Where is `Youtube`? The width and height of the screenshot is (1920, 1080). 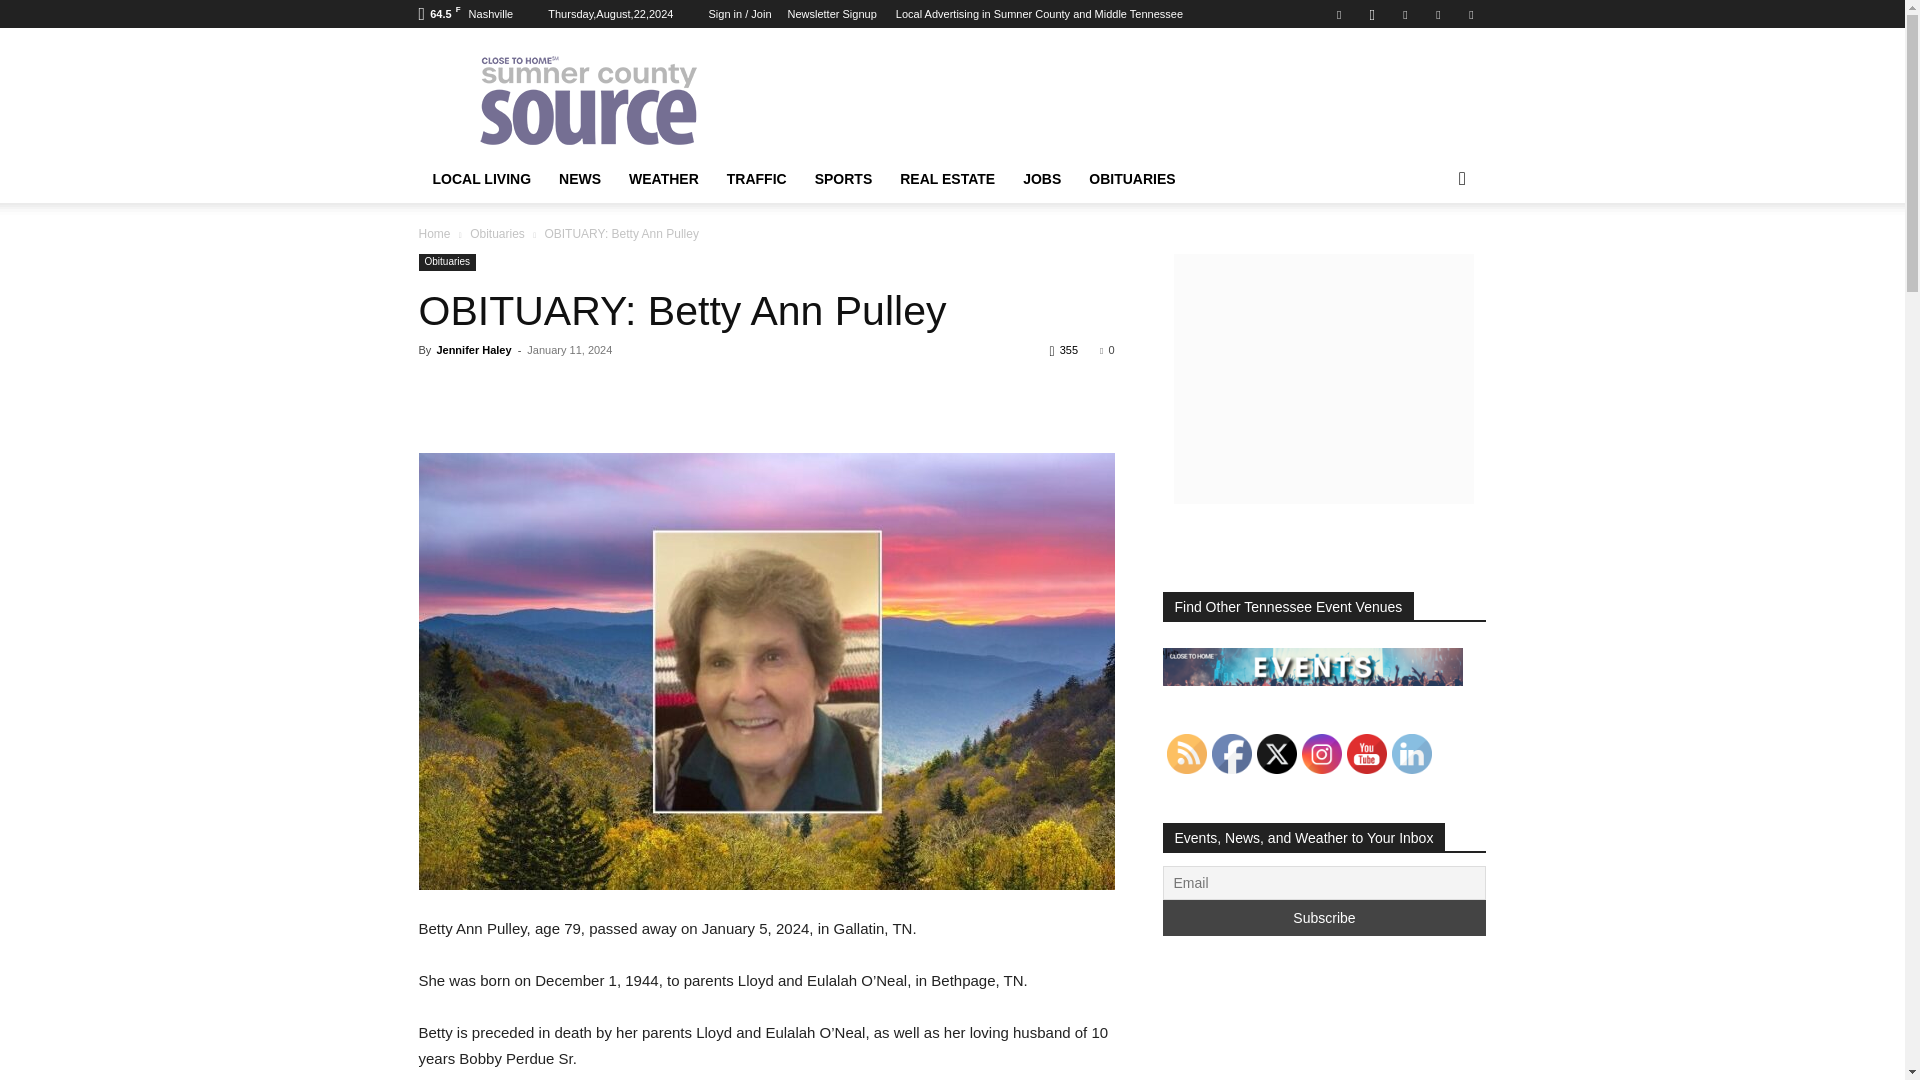
Youtube is located at coordinates (1470, 14).